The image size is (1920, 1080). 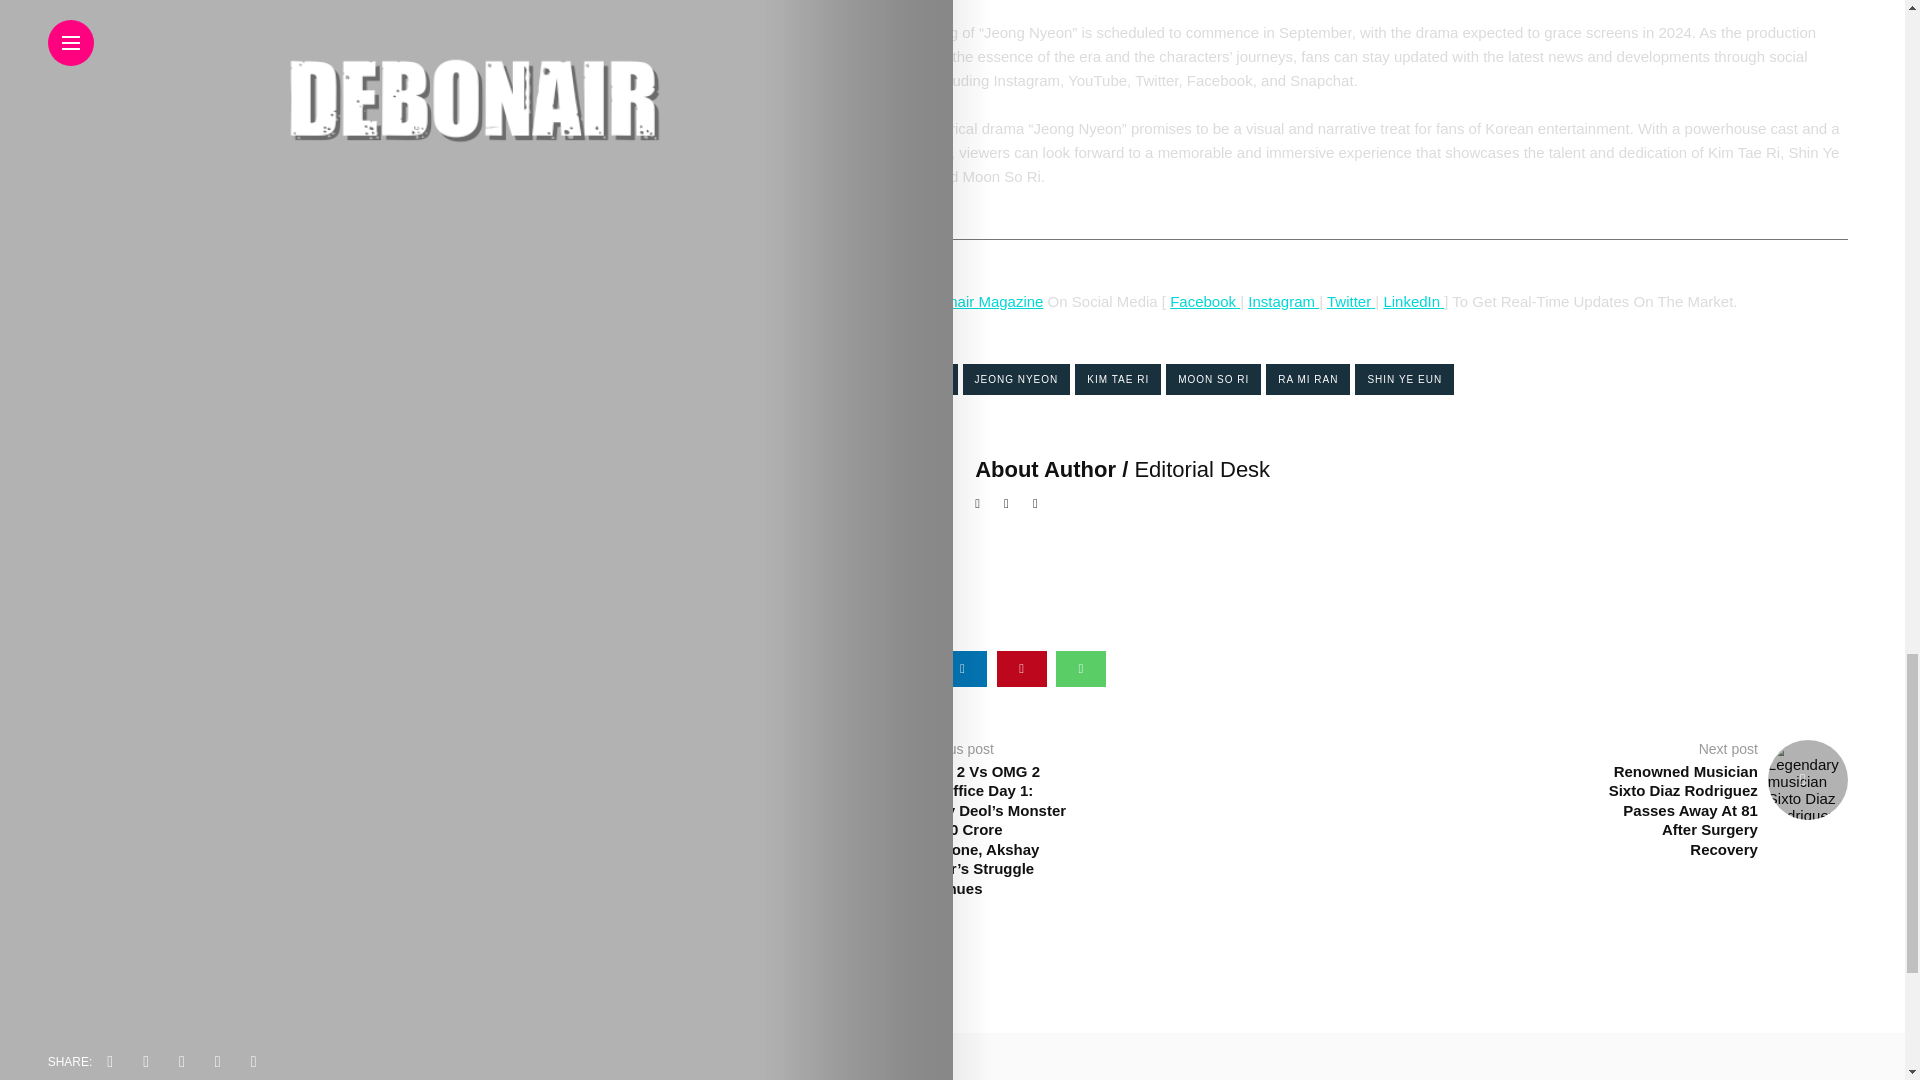 I want to click on LinkedIn, so click(x=1411, y=300).